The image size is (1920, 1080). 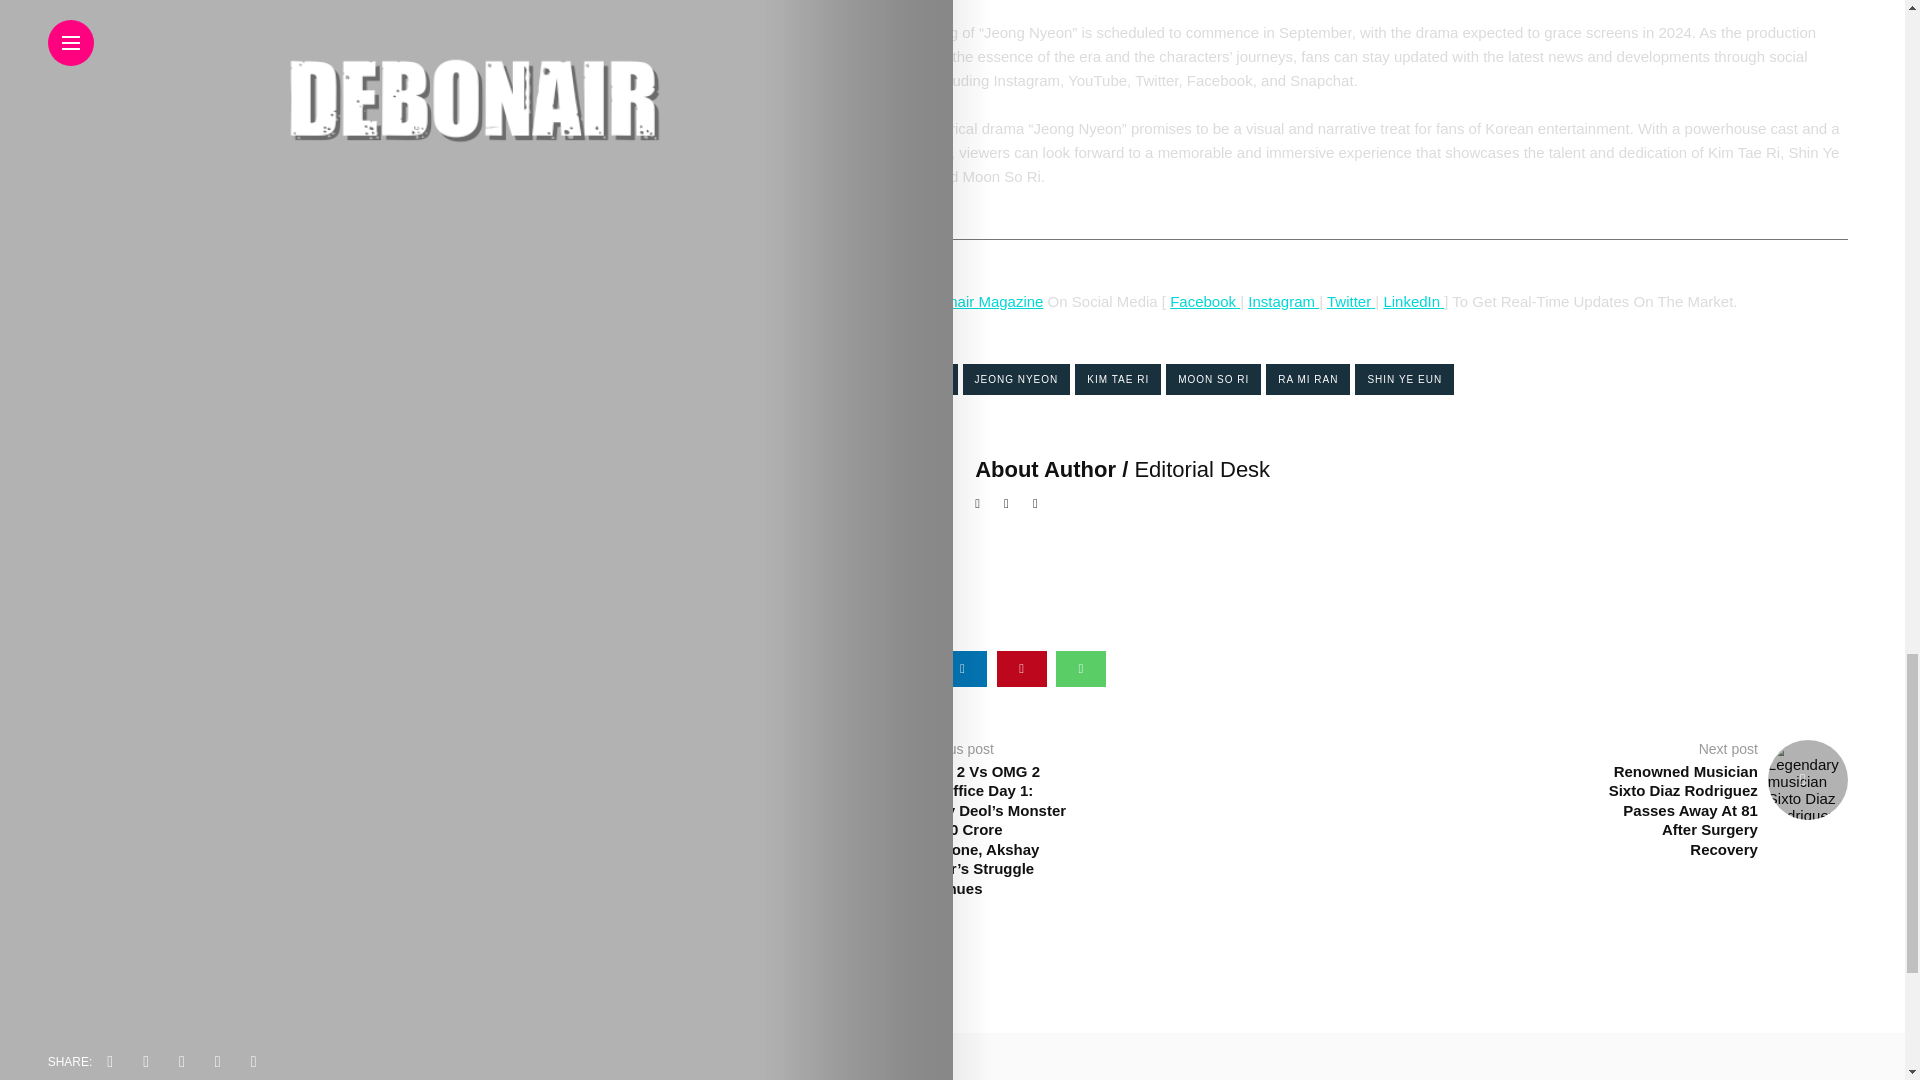 I want to click on LinkedIn, so click(x=1411, y=300).